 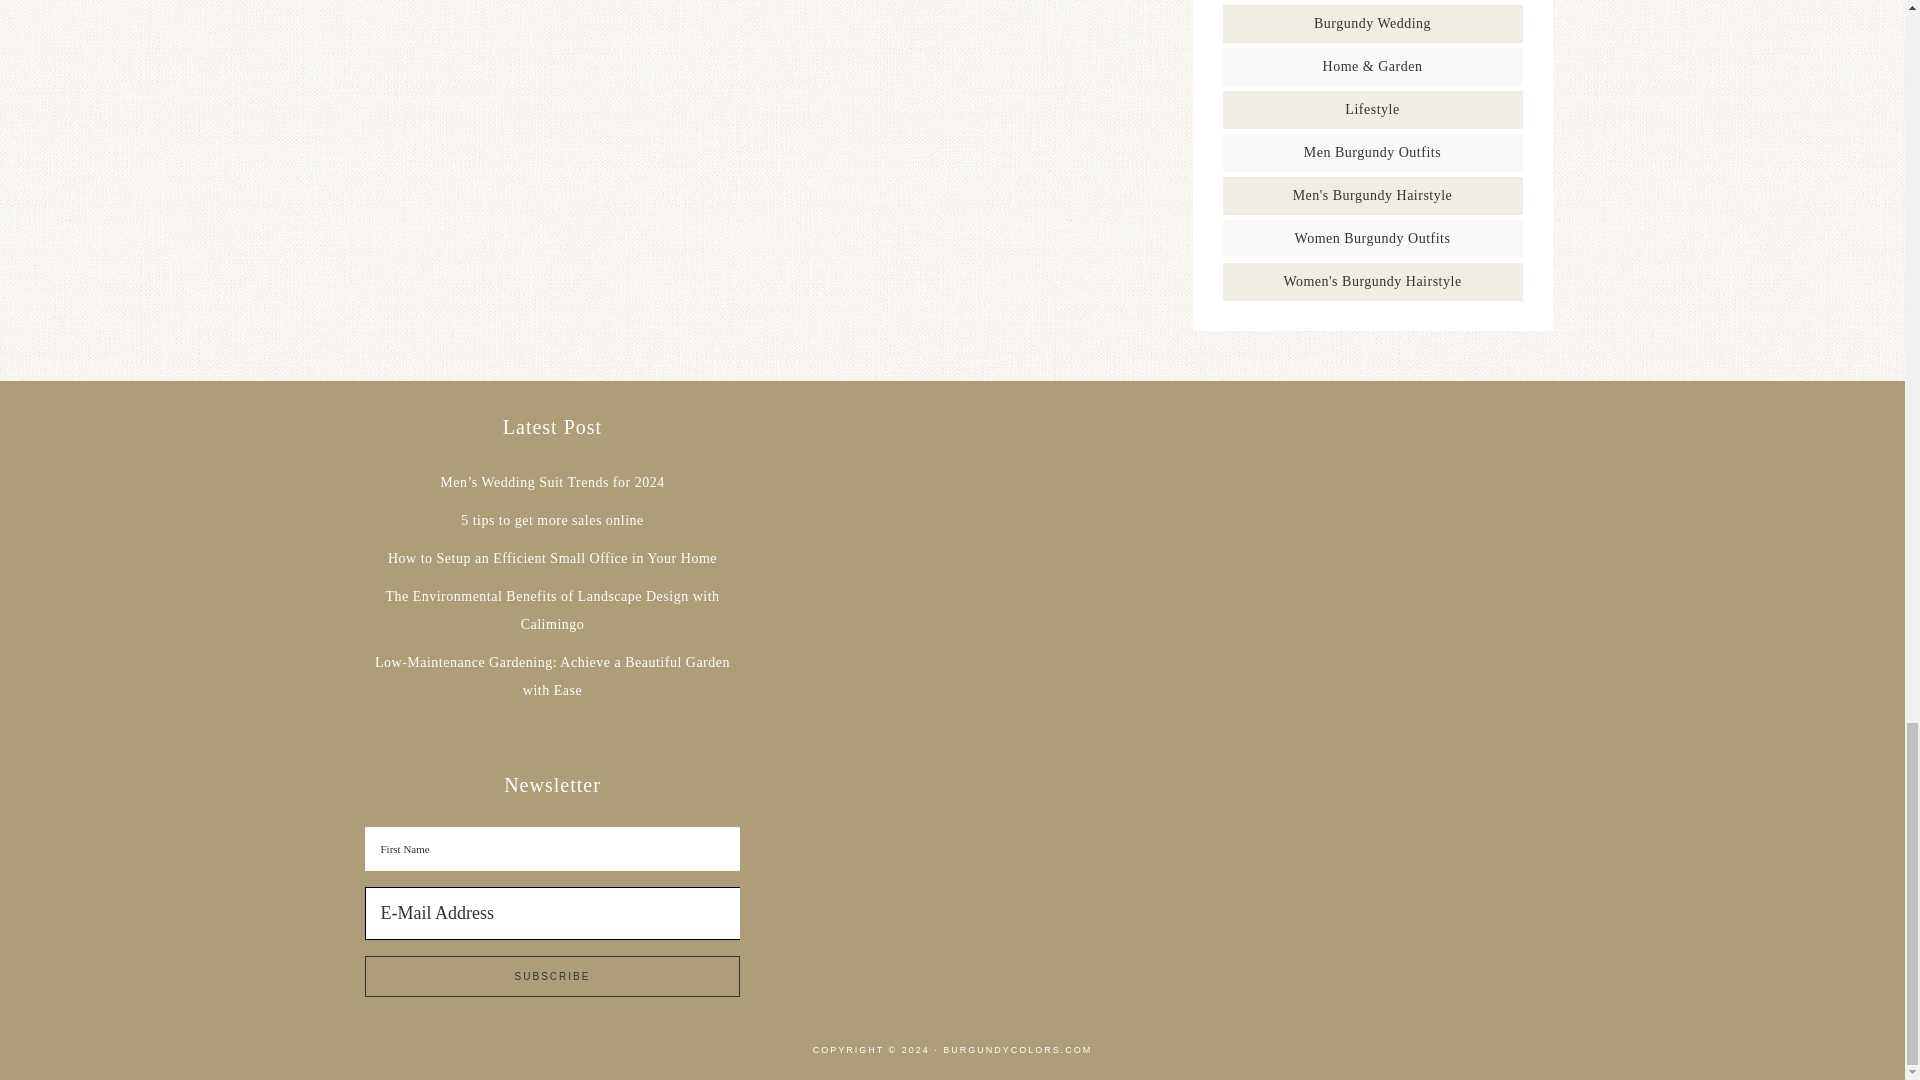 I want to click on Burgundy Wedding, so click(x=1372, y=24).